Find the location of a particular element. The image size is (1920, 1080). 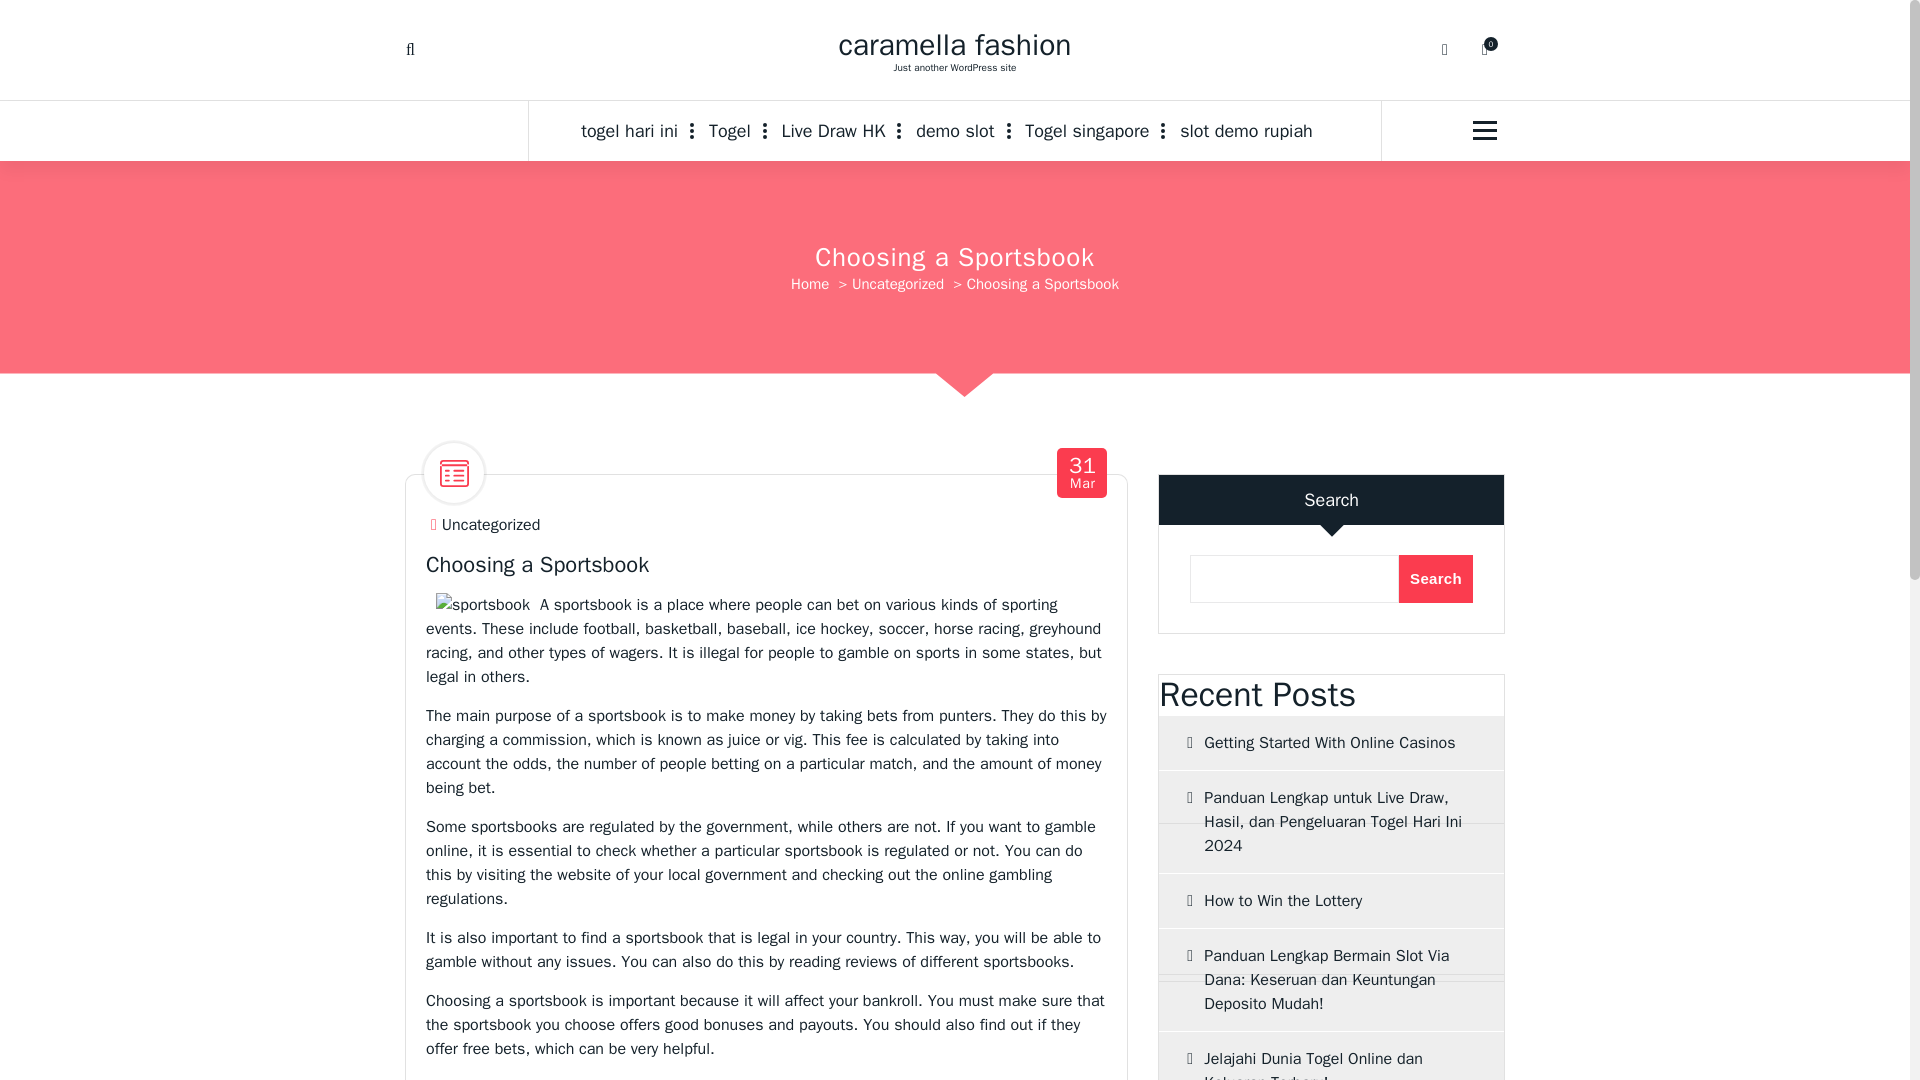

demo slot is located at coordinates (810, 284).